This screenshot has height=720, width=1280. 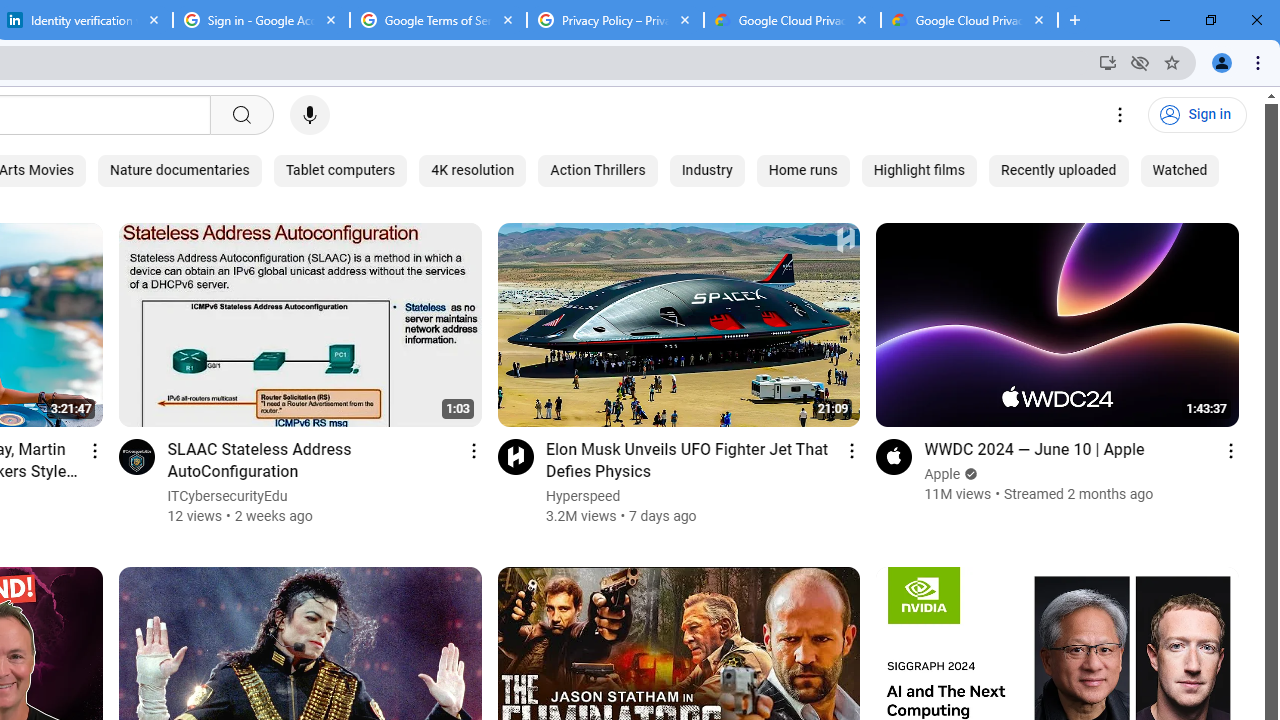 I want to click on Search with your voice, so click(x=310, y=115).